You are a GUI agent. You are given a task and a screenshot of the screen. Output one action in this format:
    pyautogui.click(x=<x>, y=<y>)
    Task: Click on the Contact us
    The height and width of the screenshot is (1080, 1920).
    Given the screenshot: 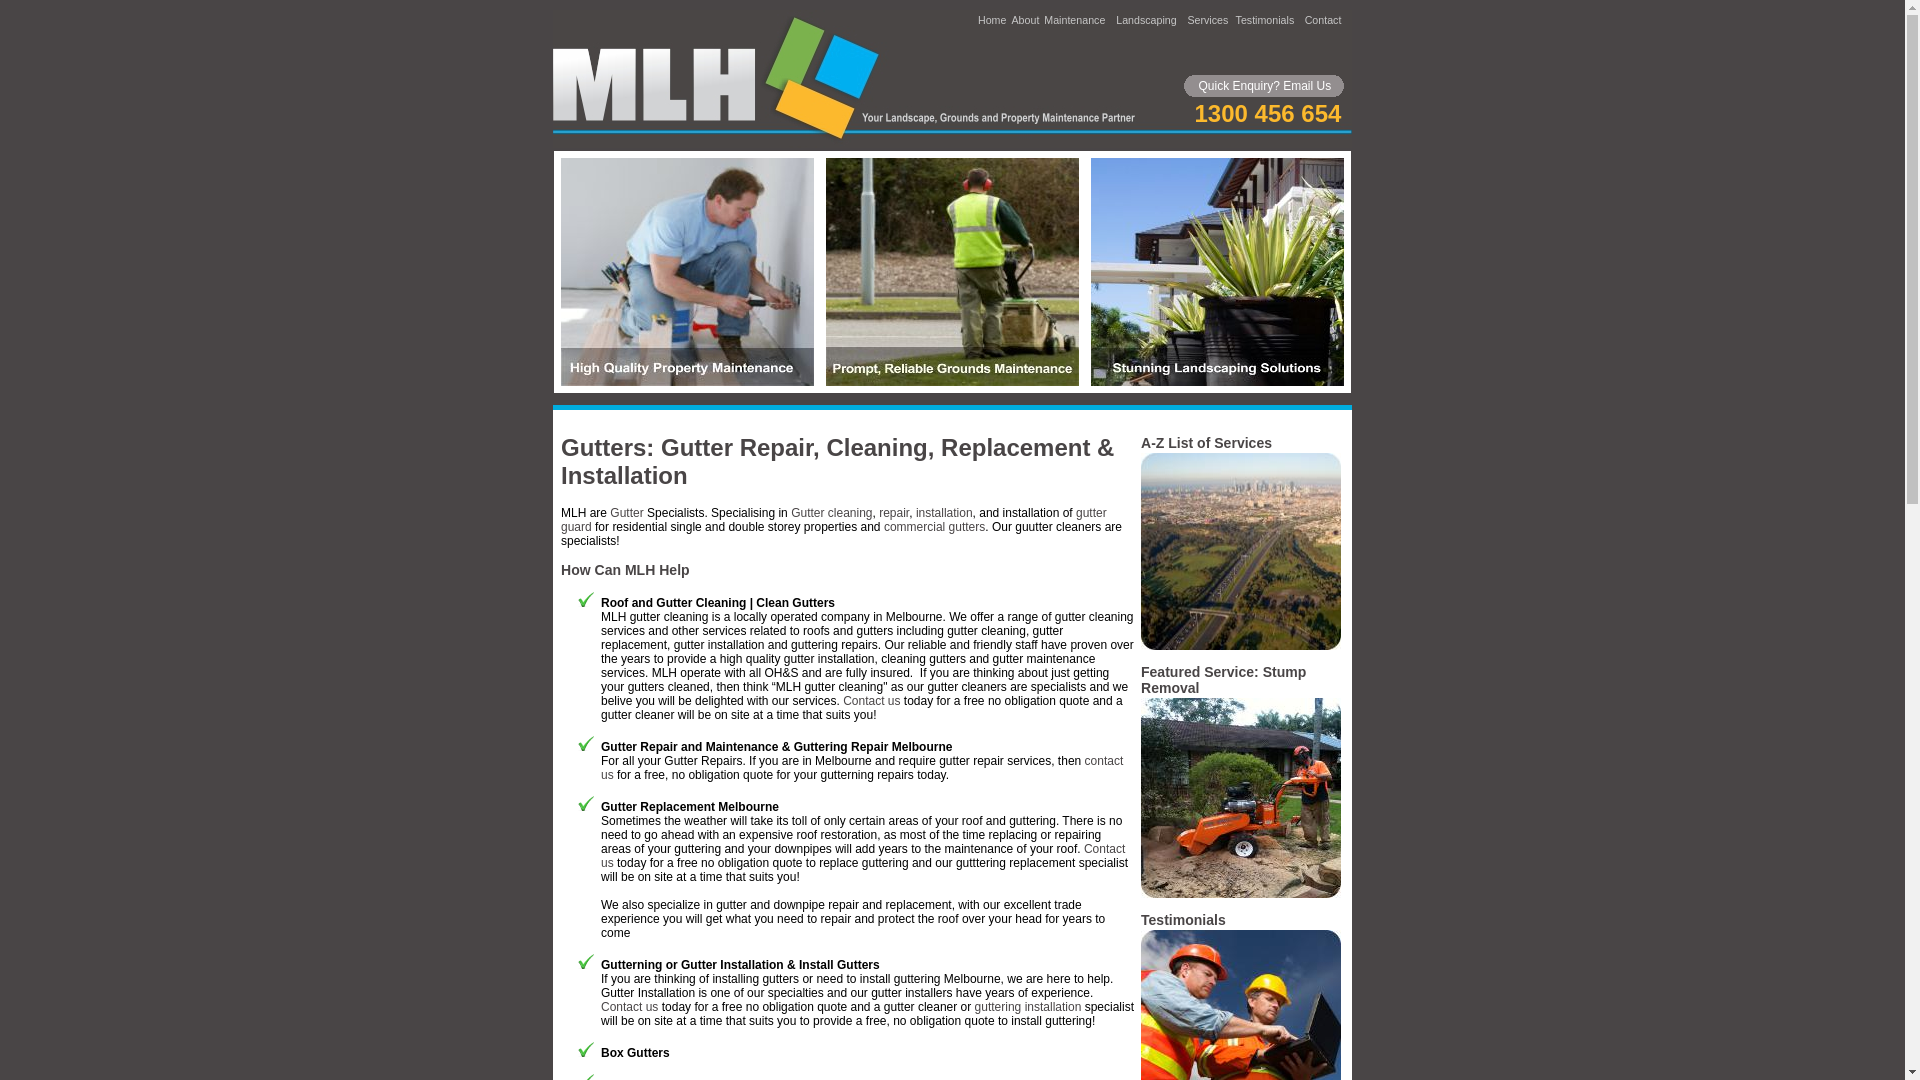 What is the action you would take?
    pyautogui.click(x=630, y=1007)
    